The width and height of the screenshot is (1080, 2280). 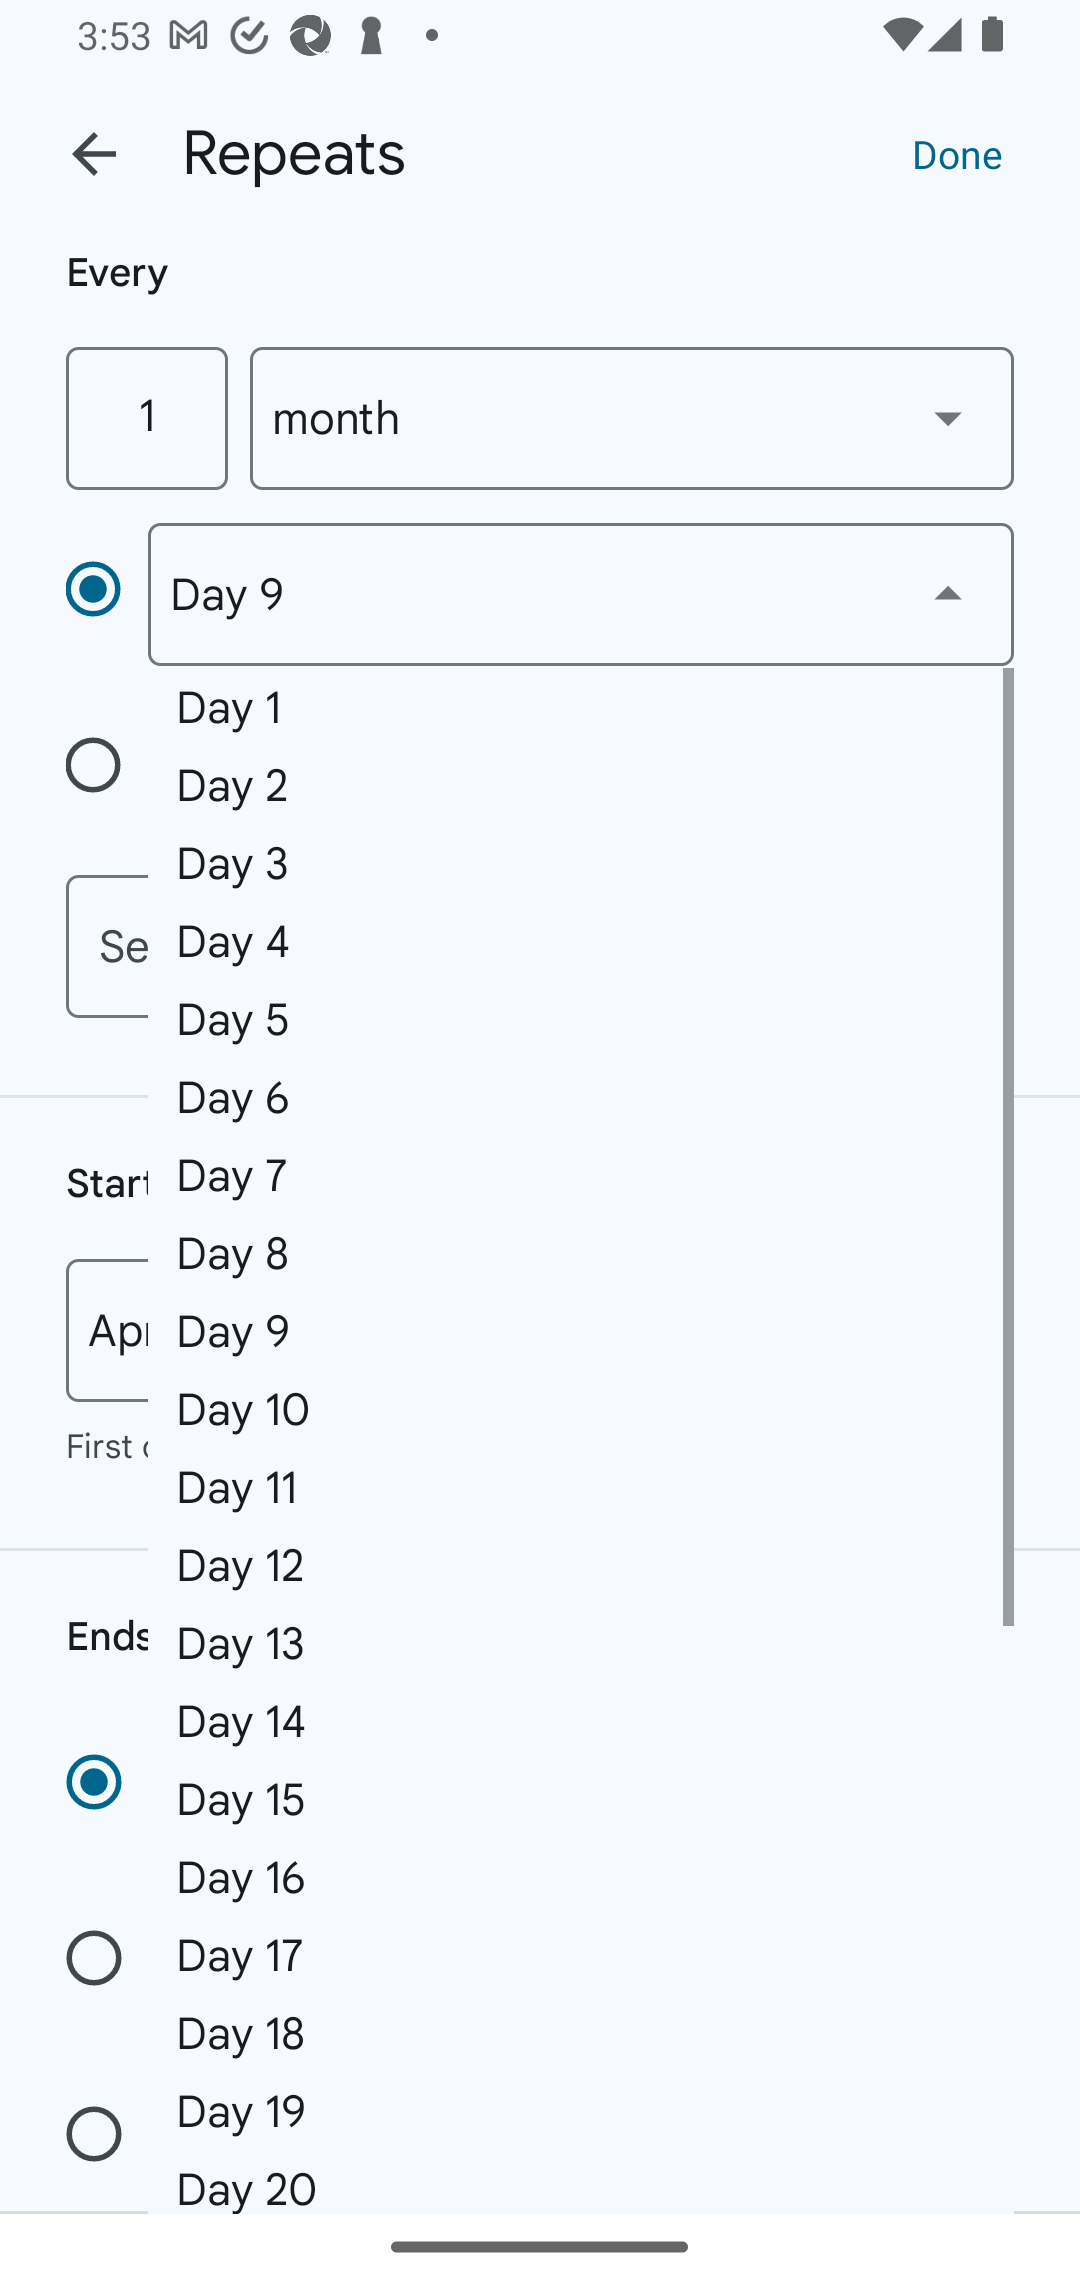 I want to click on Repeat monthly on a specific weekday, so click(x=106, y=770).